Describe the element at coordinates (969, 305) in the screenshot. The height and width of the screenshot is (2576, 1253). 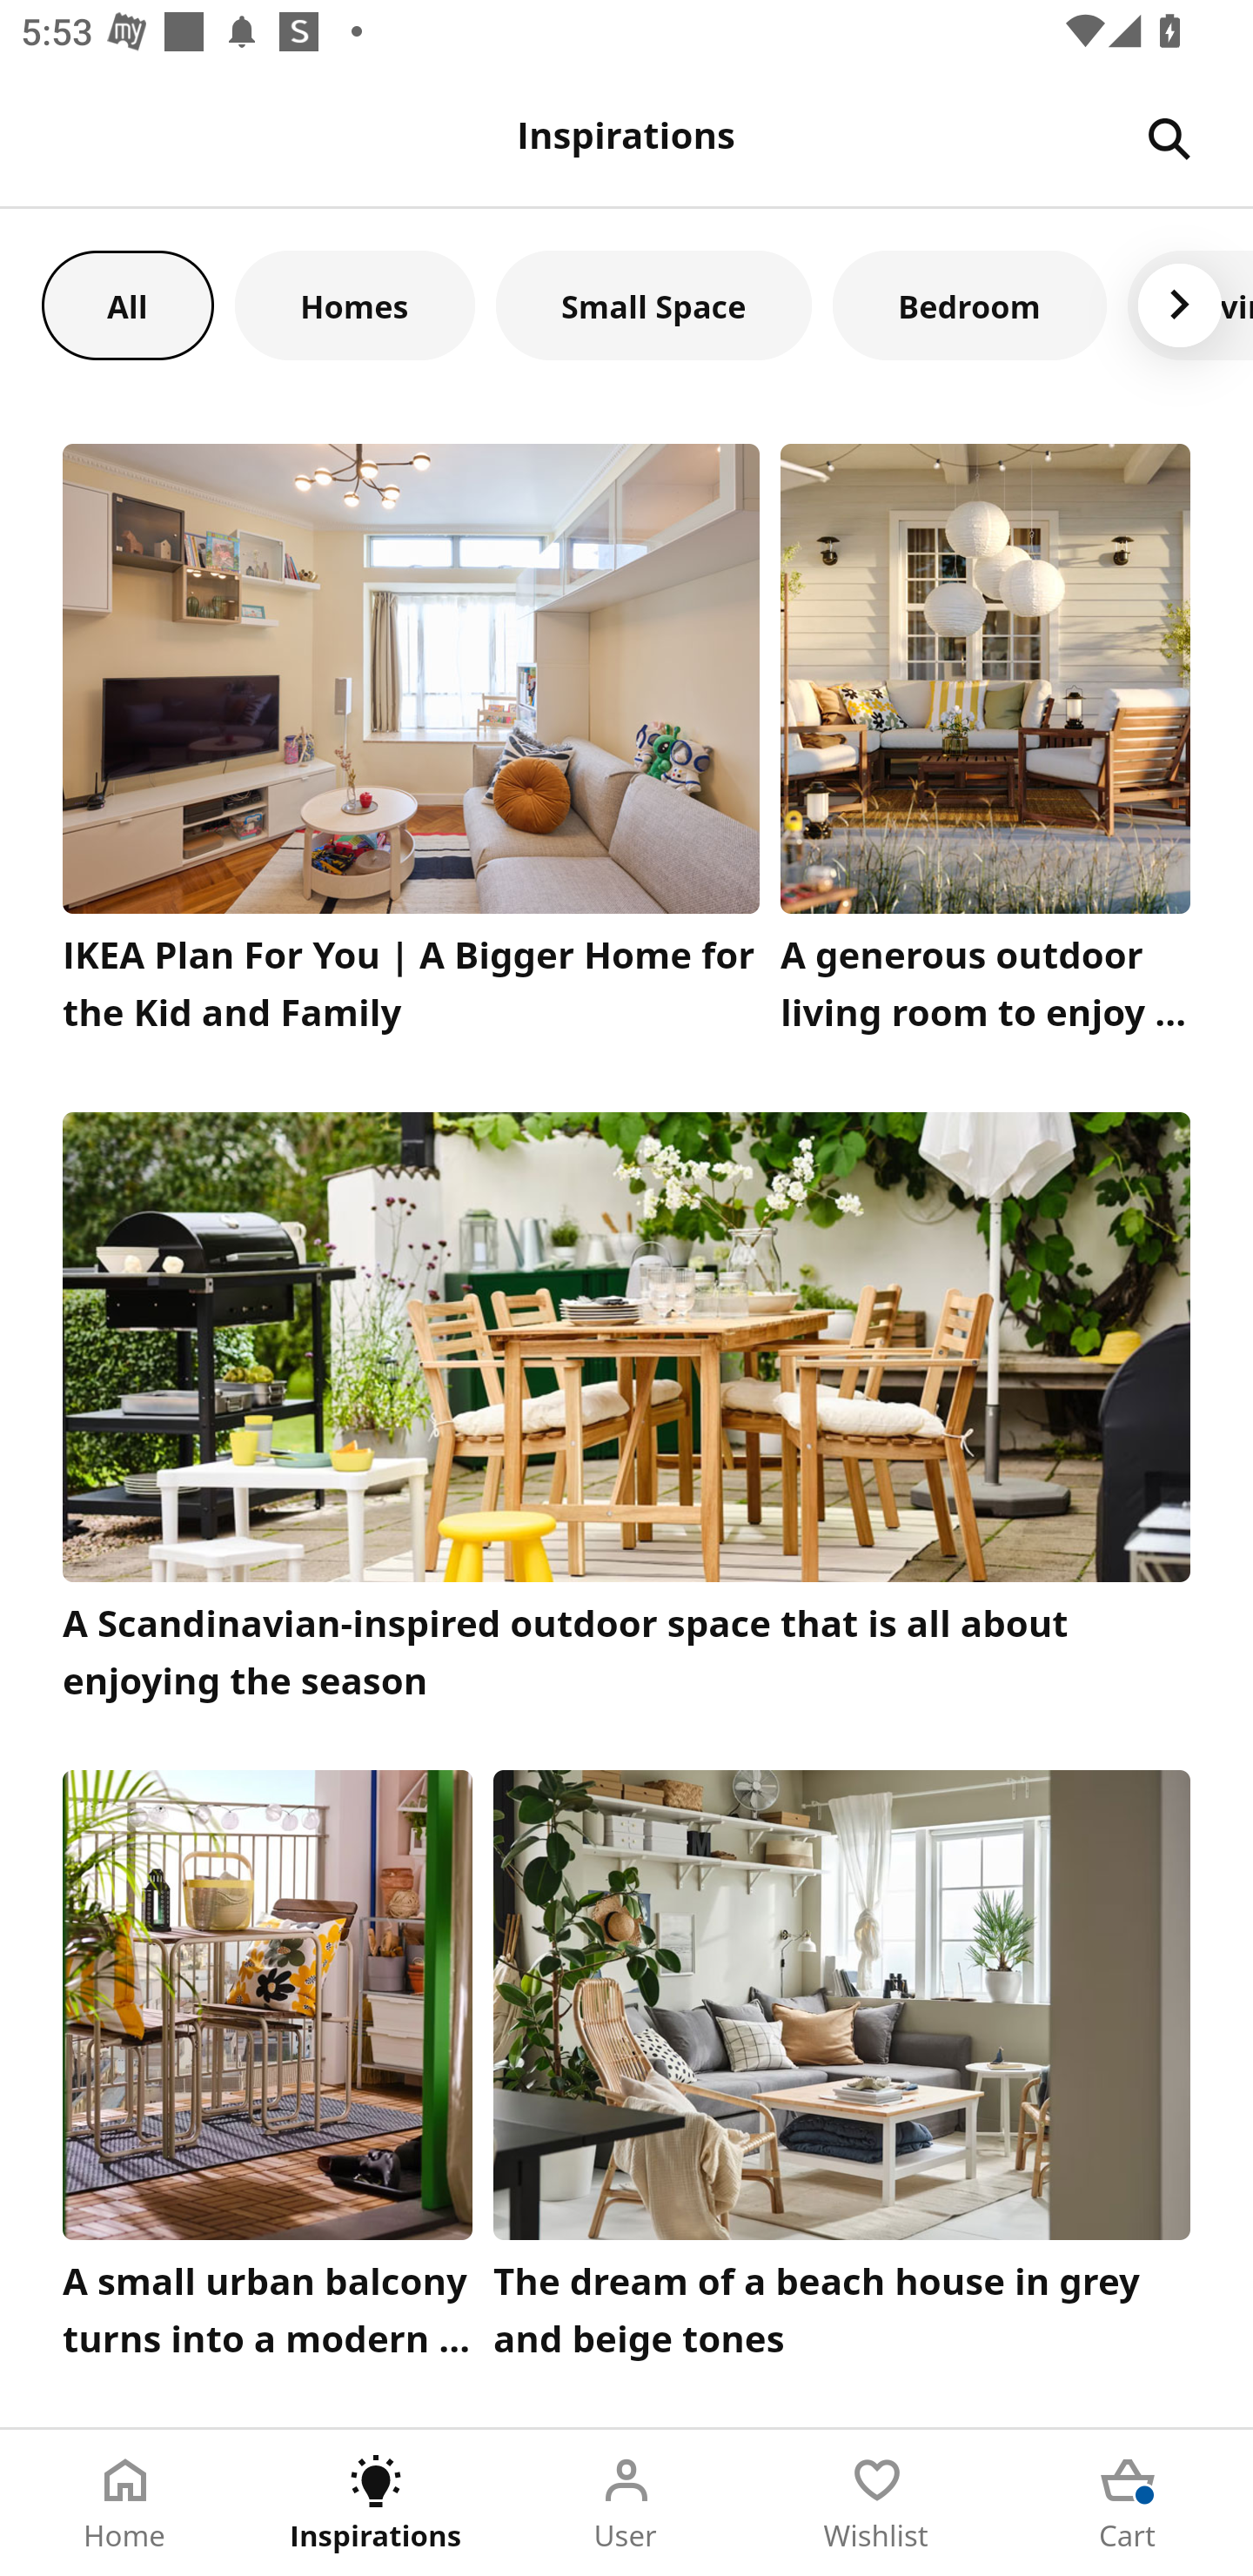
I see `Bedroom` at that location.